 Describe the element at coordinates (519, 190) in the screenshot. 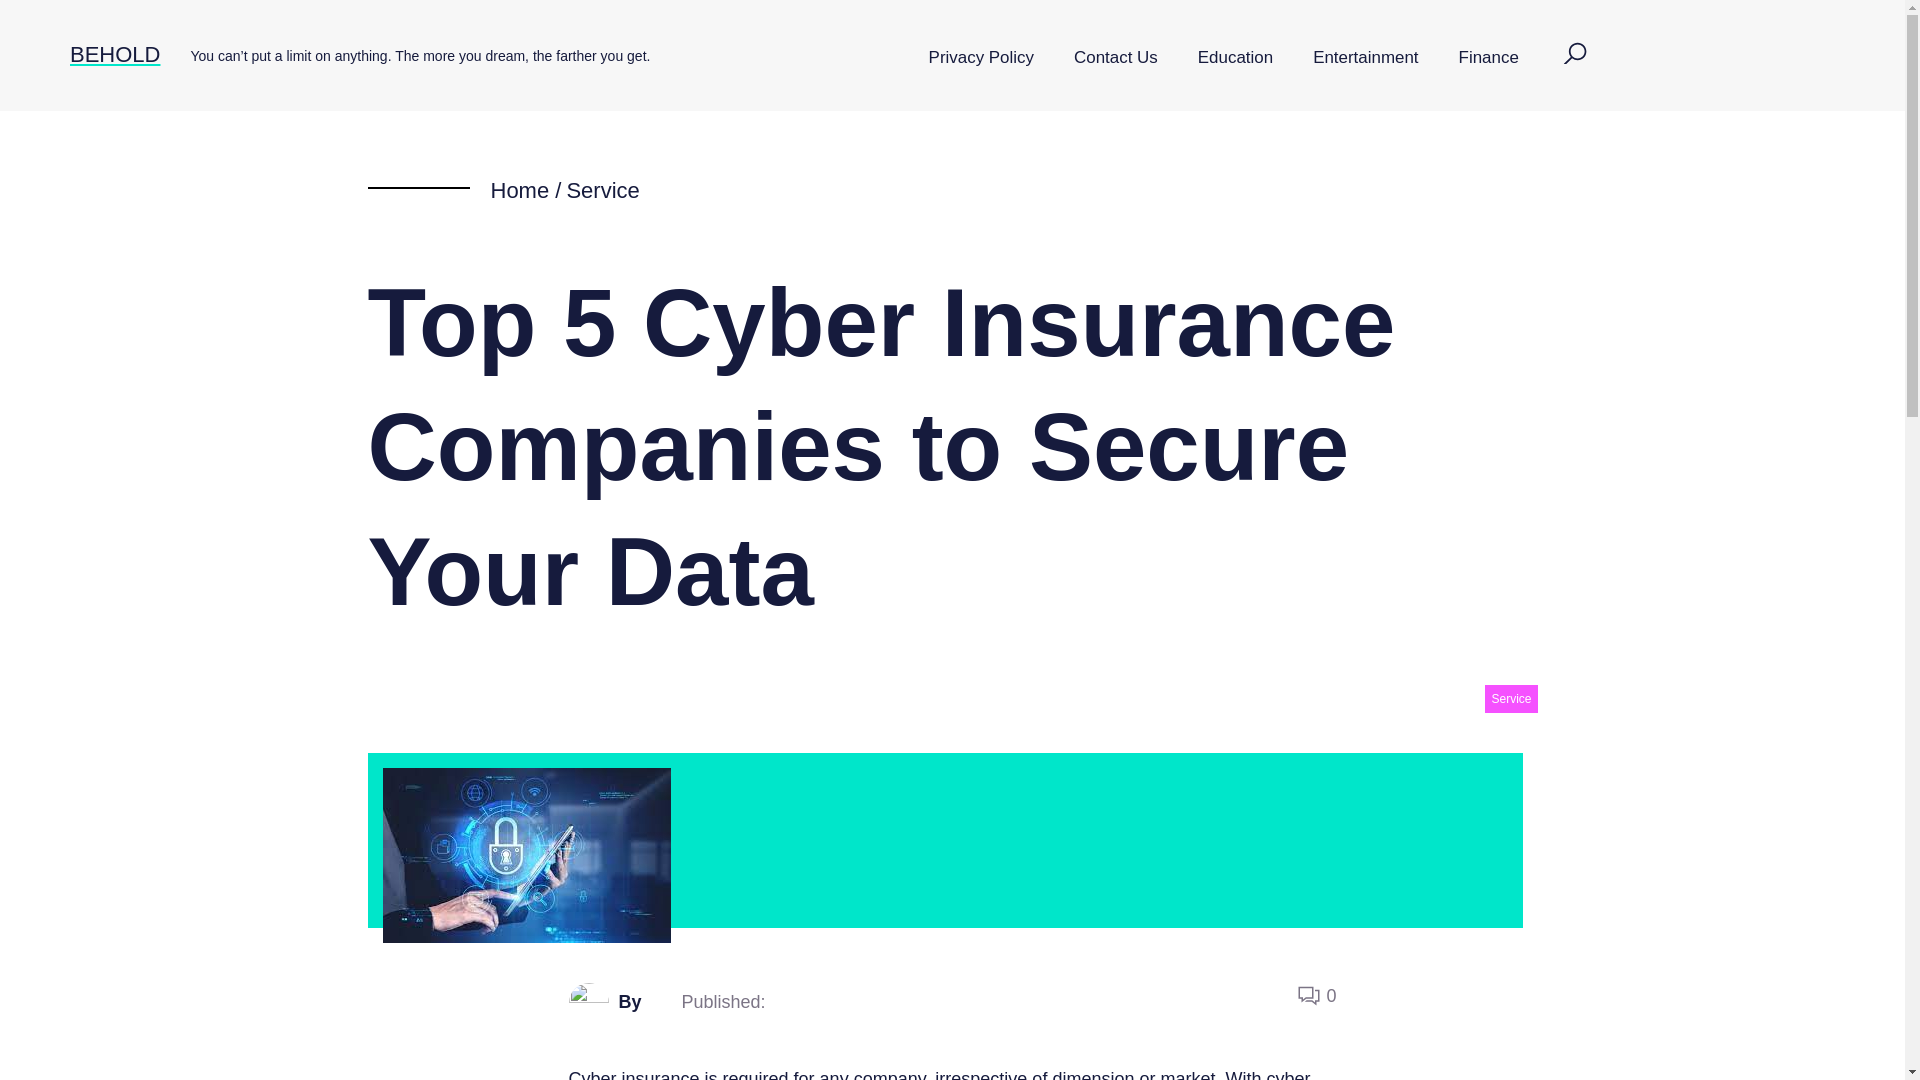

I see `Home` at that location.